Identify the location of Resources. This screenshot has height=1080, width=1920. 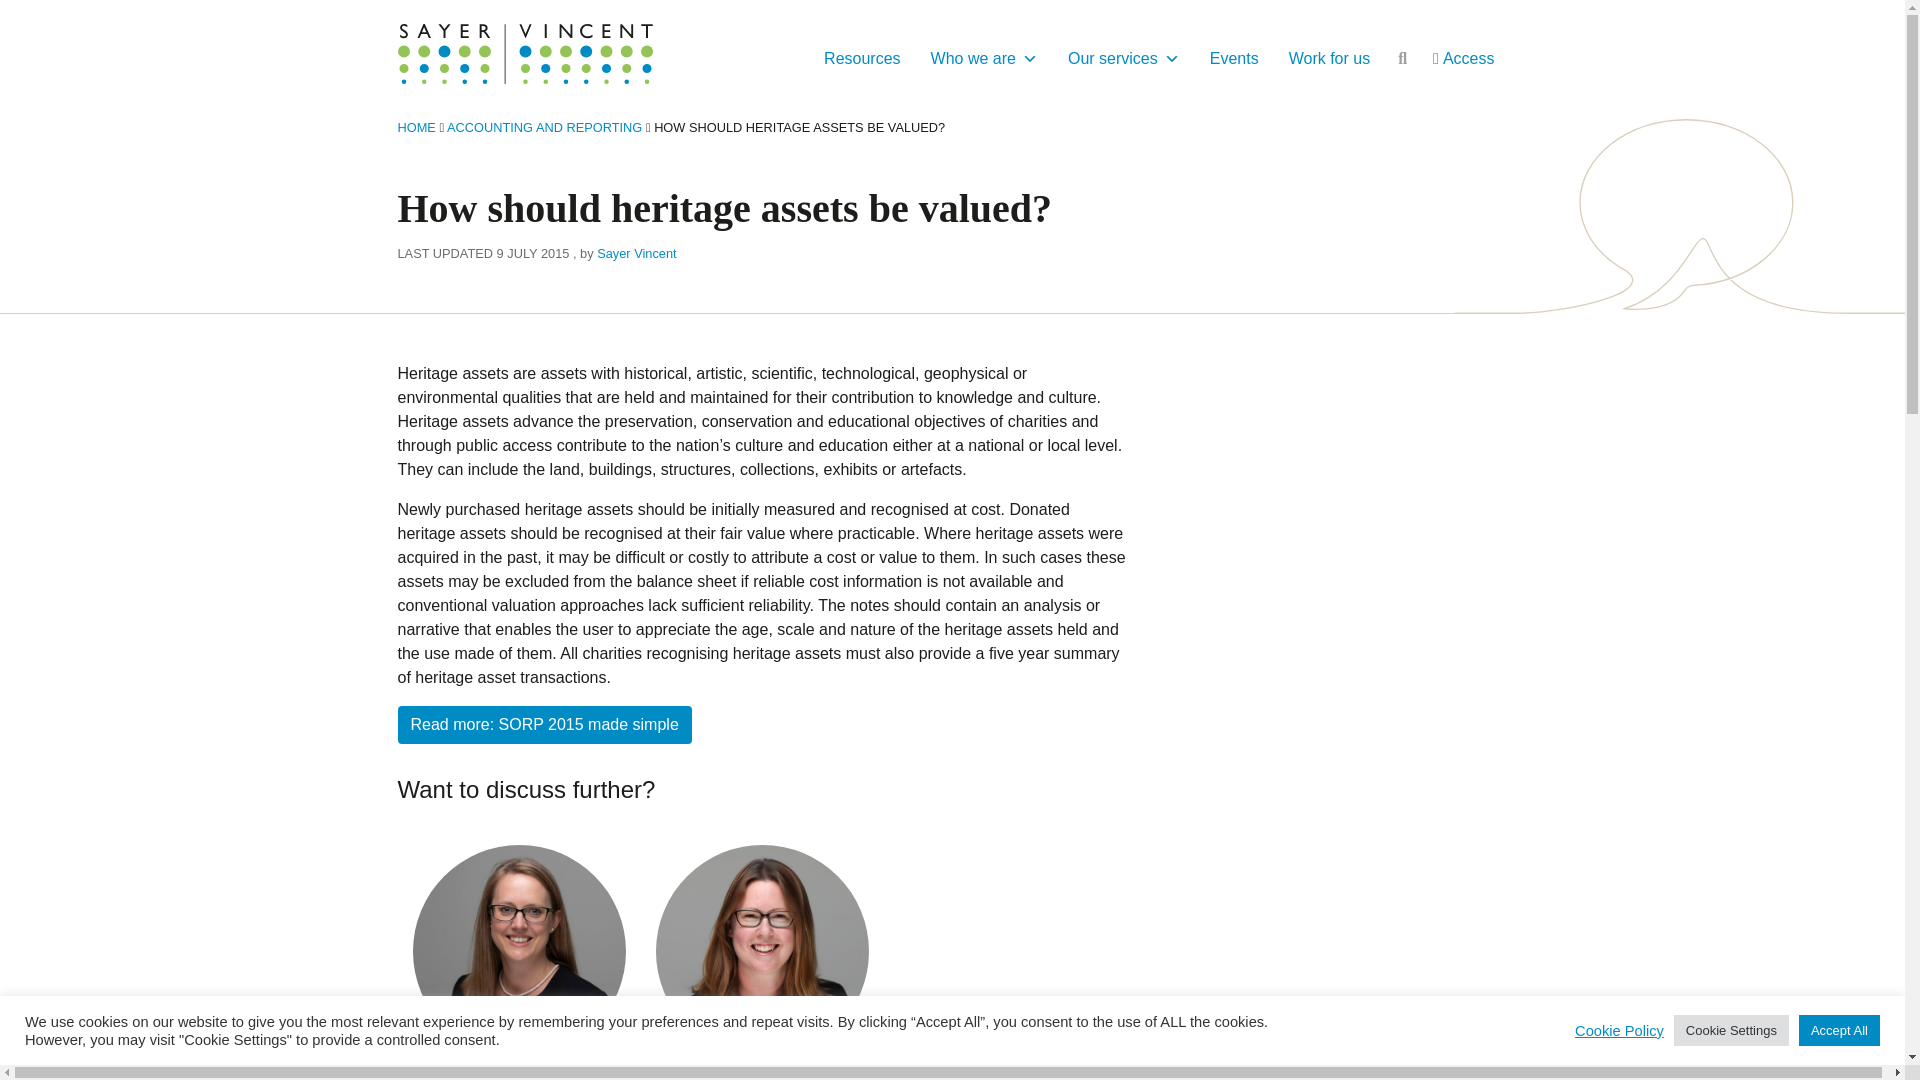
(862, 58).